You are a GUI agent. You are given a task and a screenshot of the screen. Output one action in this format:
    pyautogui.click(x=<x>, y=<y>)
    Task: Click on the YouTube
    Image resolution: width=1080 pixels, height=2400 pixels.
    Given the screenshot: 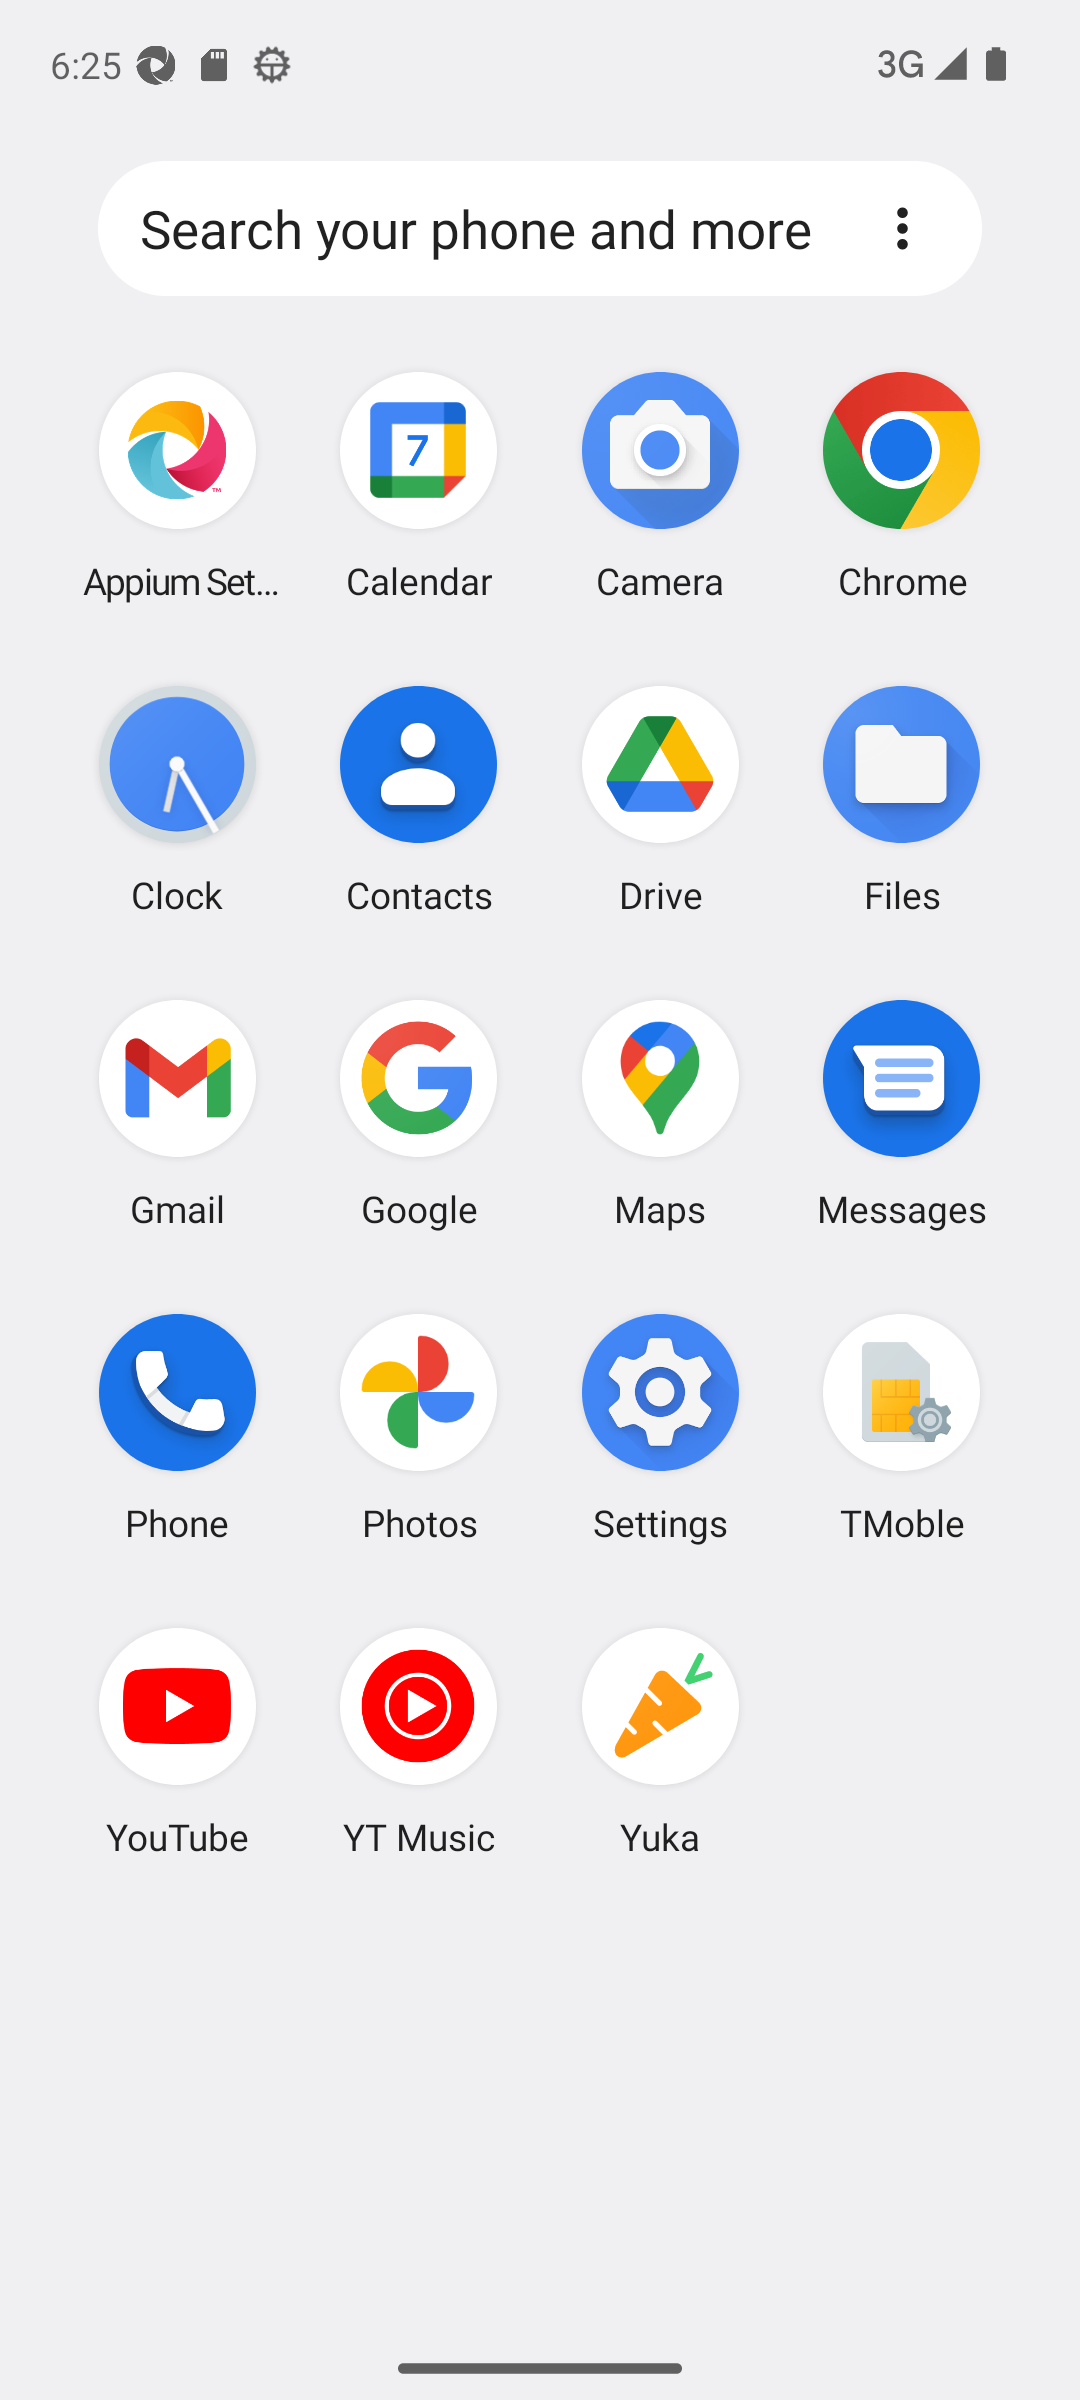 What is the action you would take?
    pyautogui.click(x=178, y=1741)
    